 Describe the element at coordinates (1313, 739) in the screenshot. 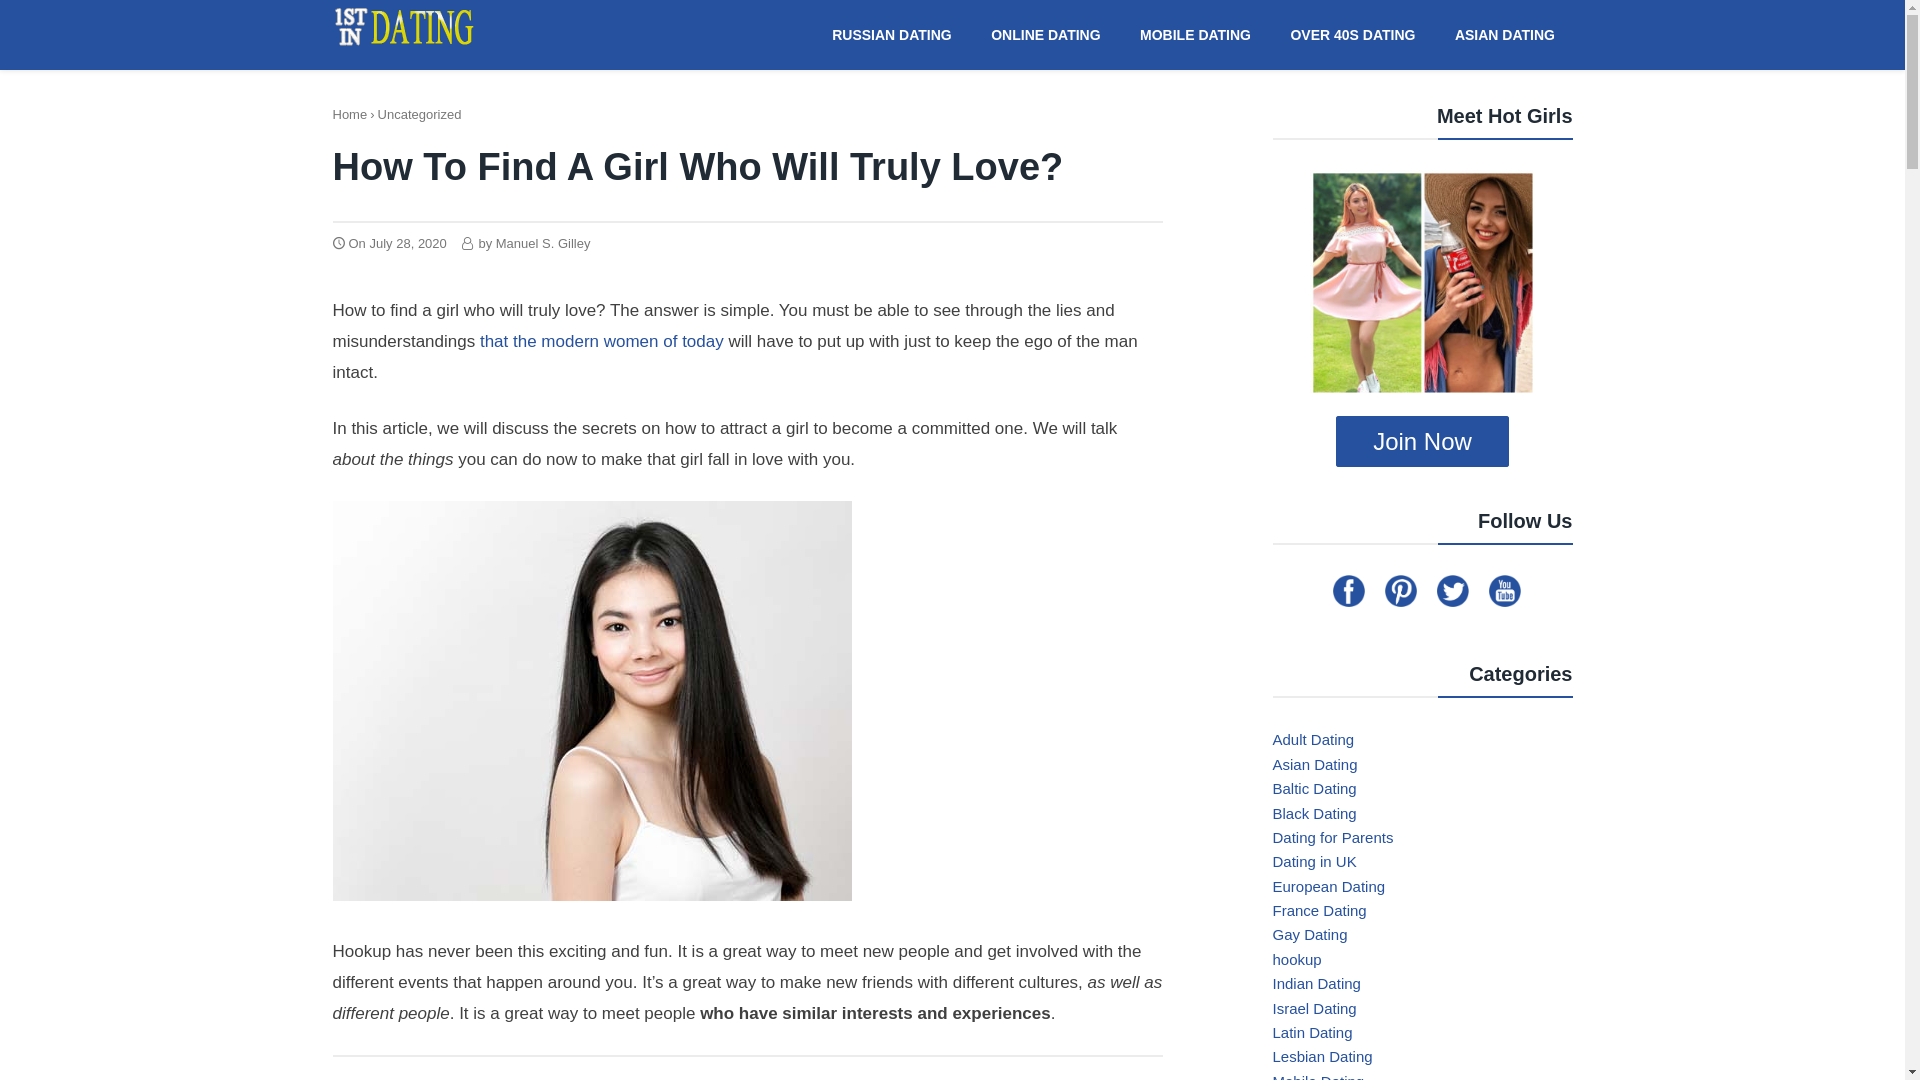

I see `Adult Dating` at that location.